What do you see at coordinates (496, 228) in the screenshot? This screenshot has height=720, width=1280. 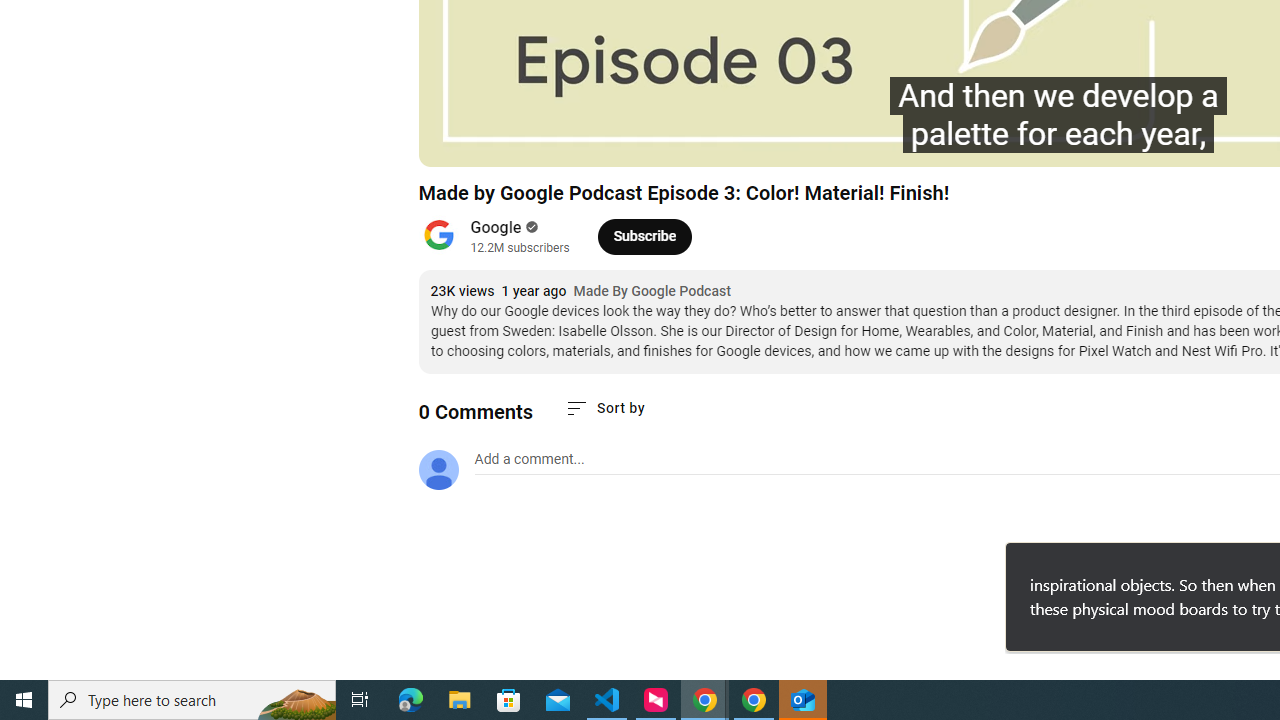 I see `Google` at bounding box center [496, 228].